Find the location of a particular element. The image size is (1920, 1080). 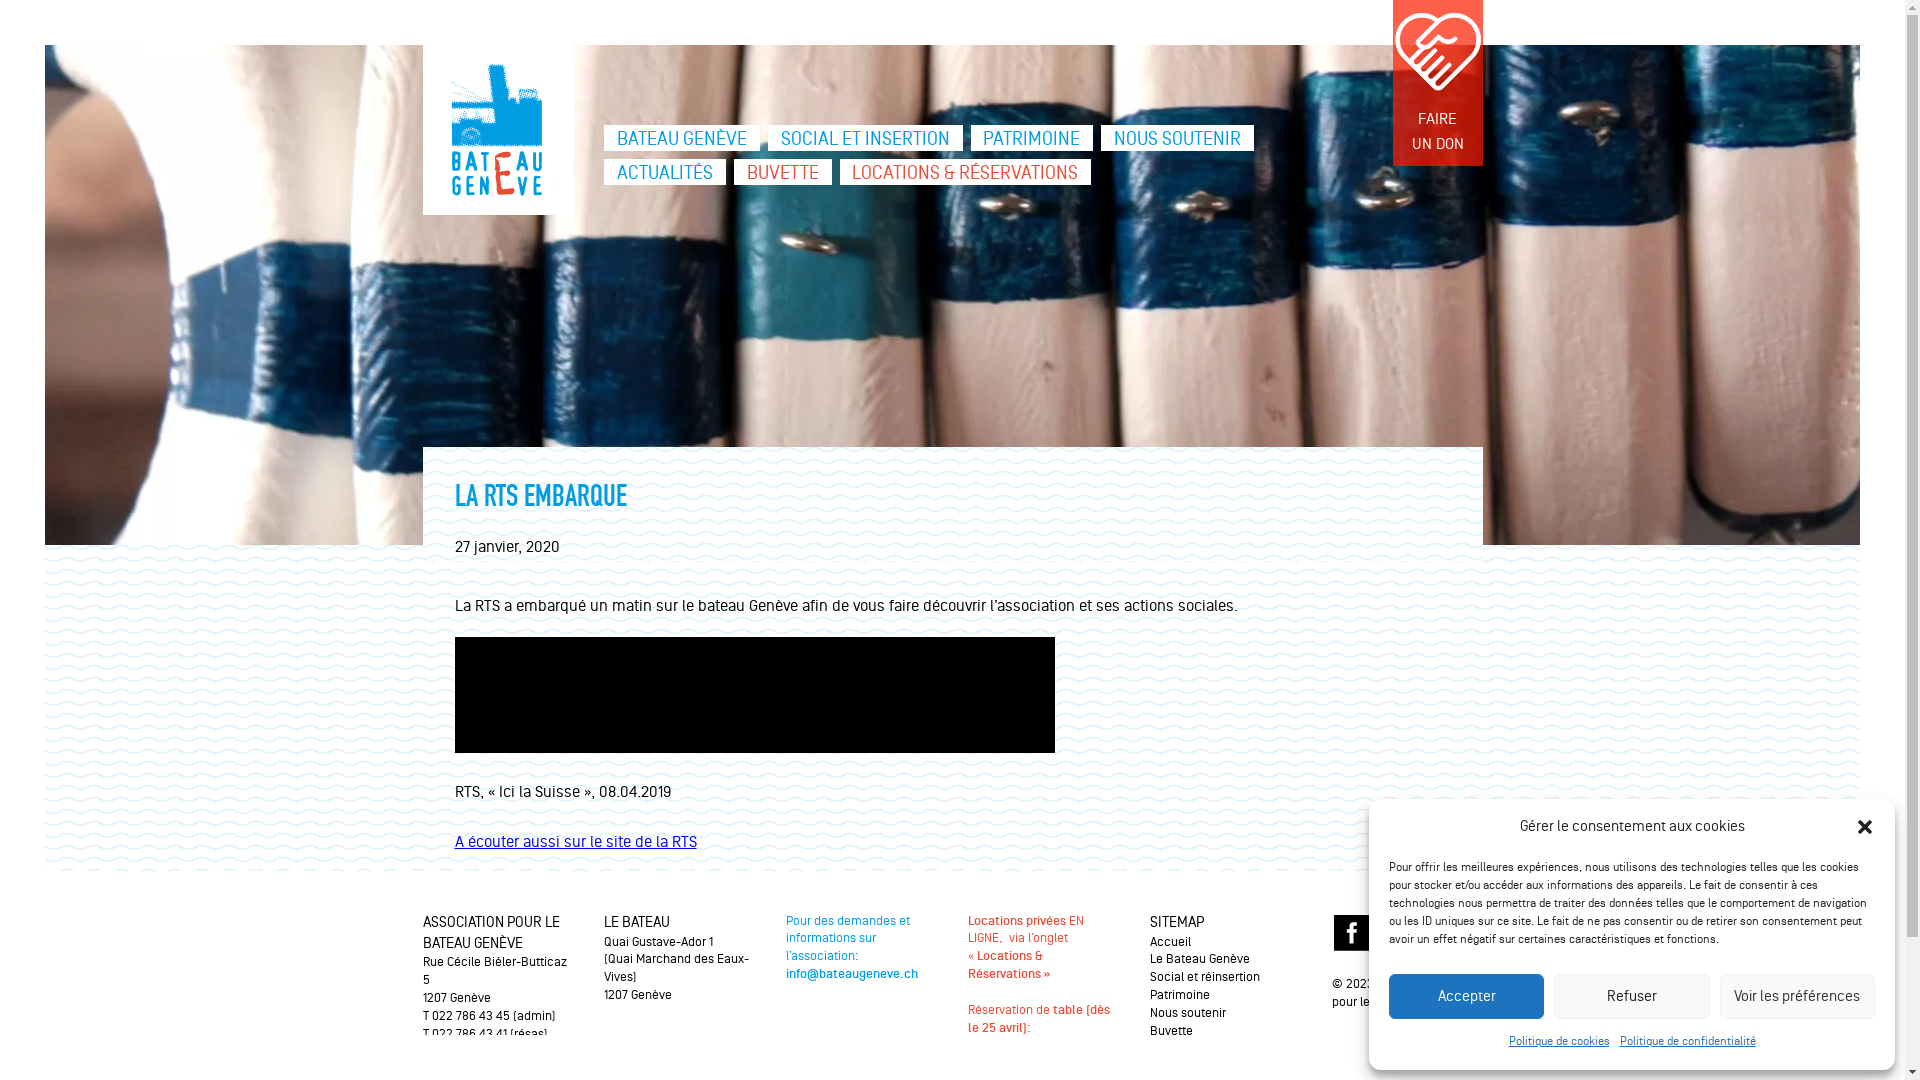

Buvette is located at coordinates (1172, 1031).